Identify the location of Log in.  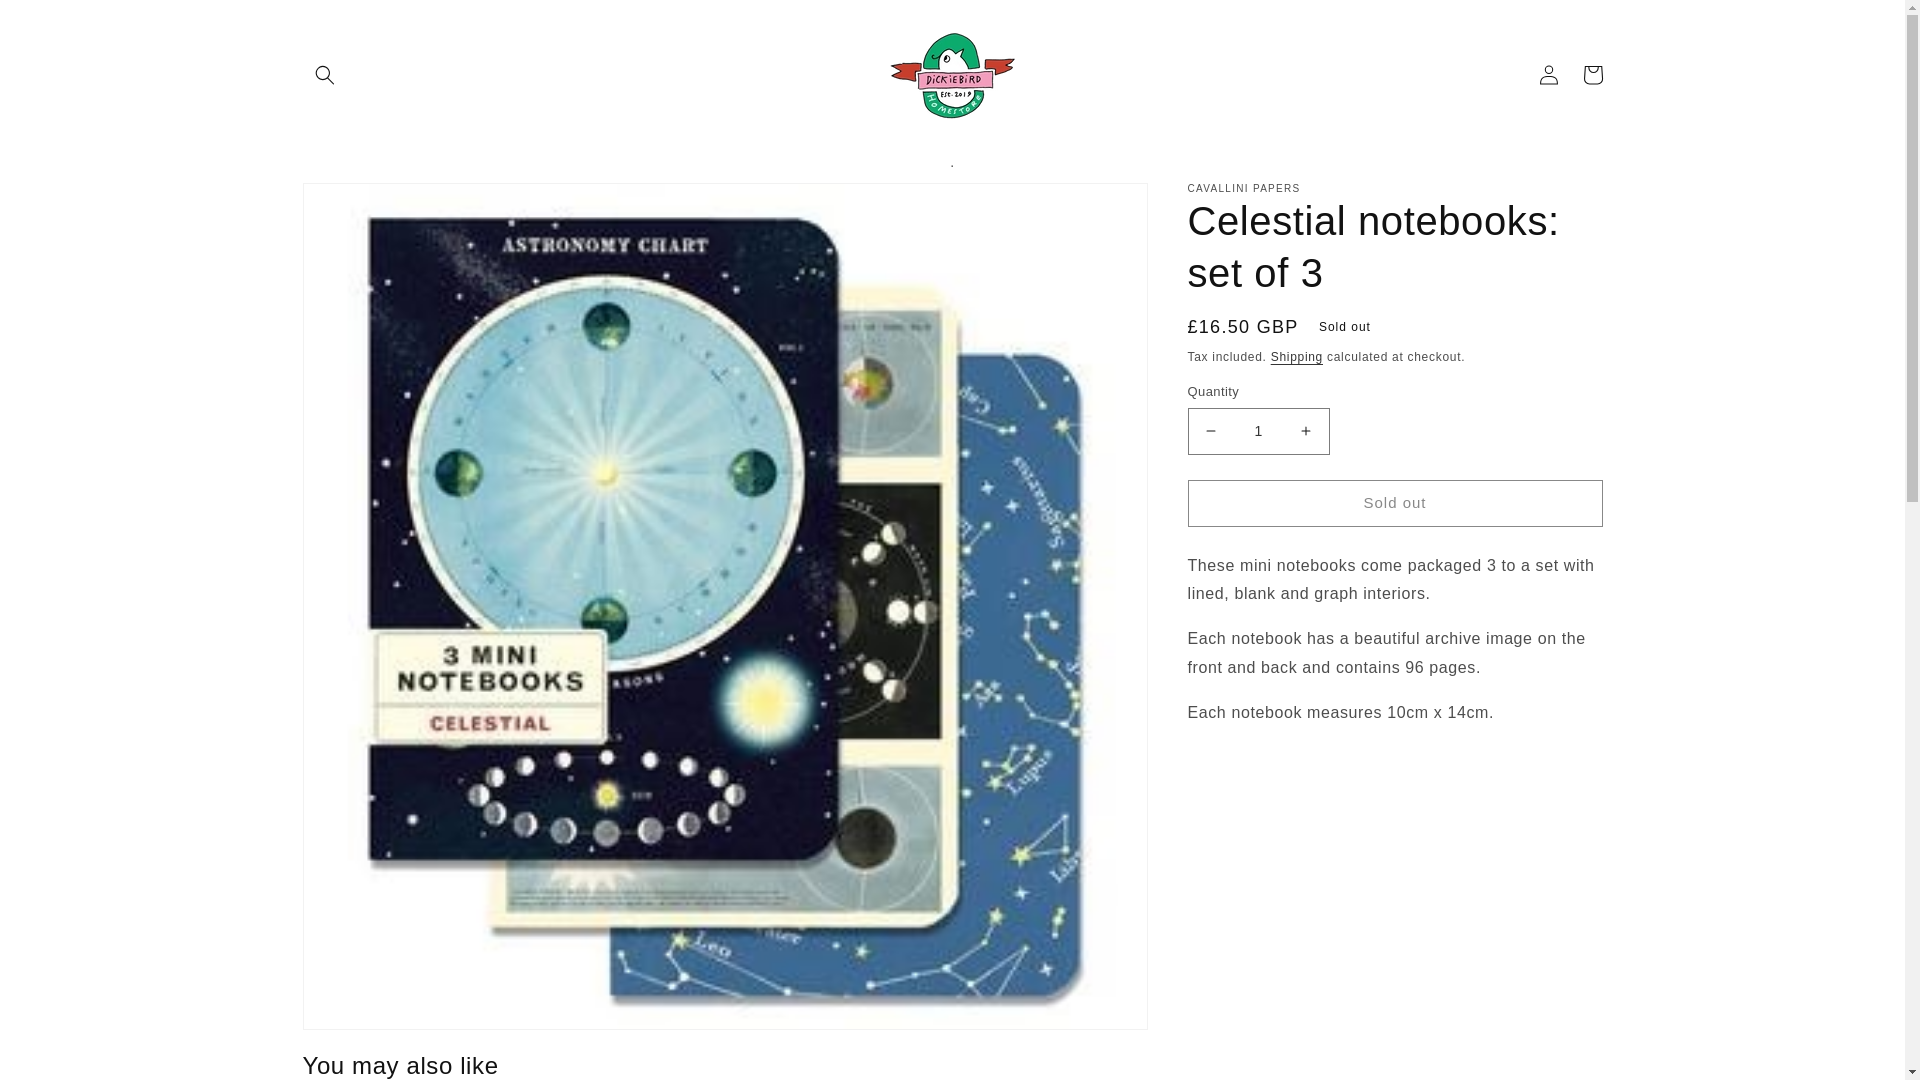
(1548, 74).